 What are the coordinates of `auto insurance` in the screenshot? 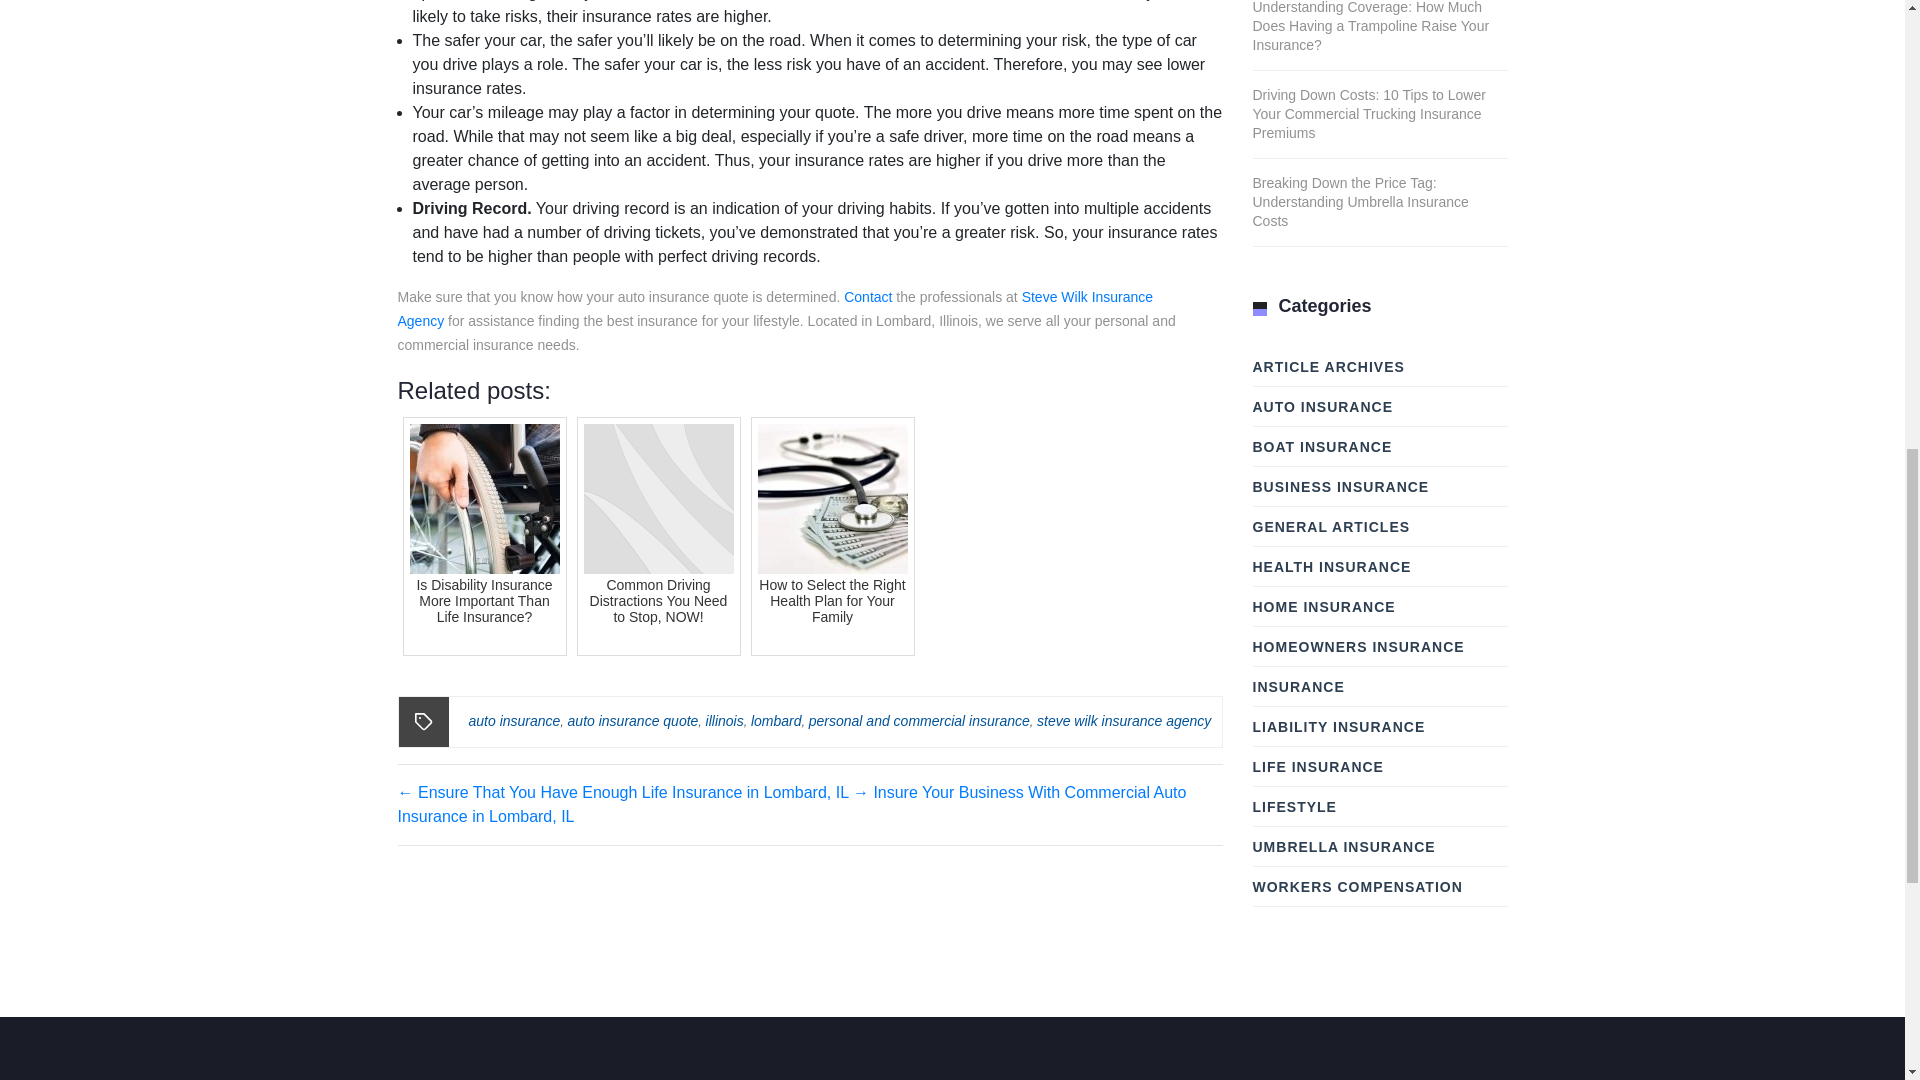 It's located at (514, 720).